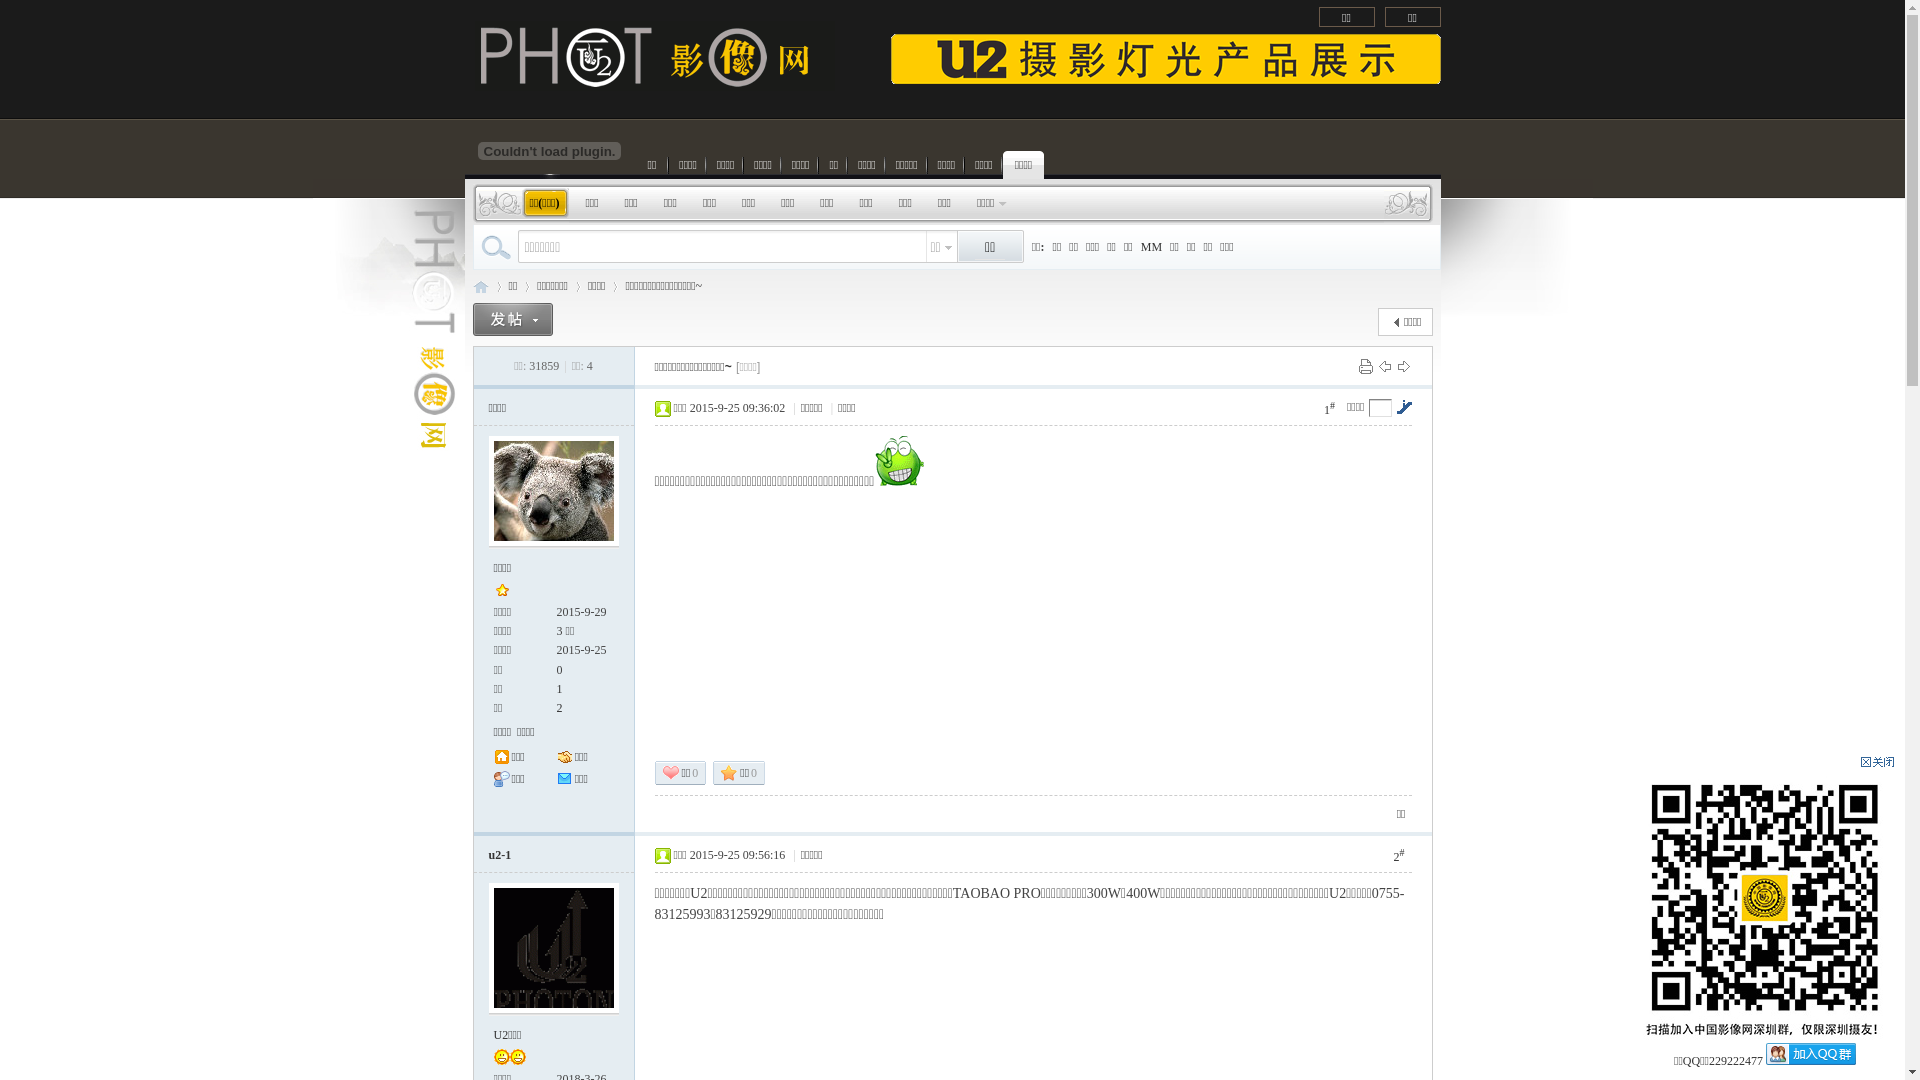 This screenshot has height=1080, width=1920. What do you see at coordinates (1398, 856) in the screenshot?
I see `2#` at bounding box center [1398, 856].